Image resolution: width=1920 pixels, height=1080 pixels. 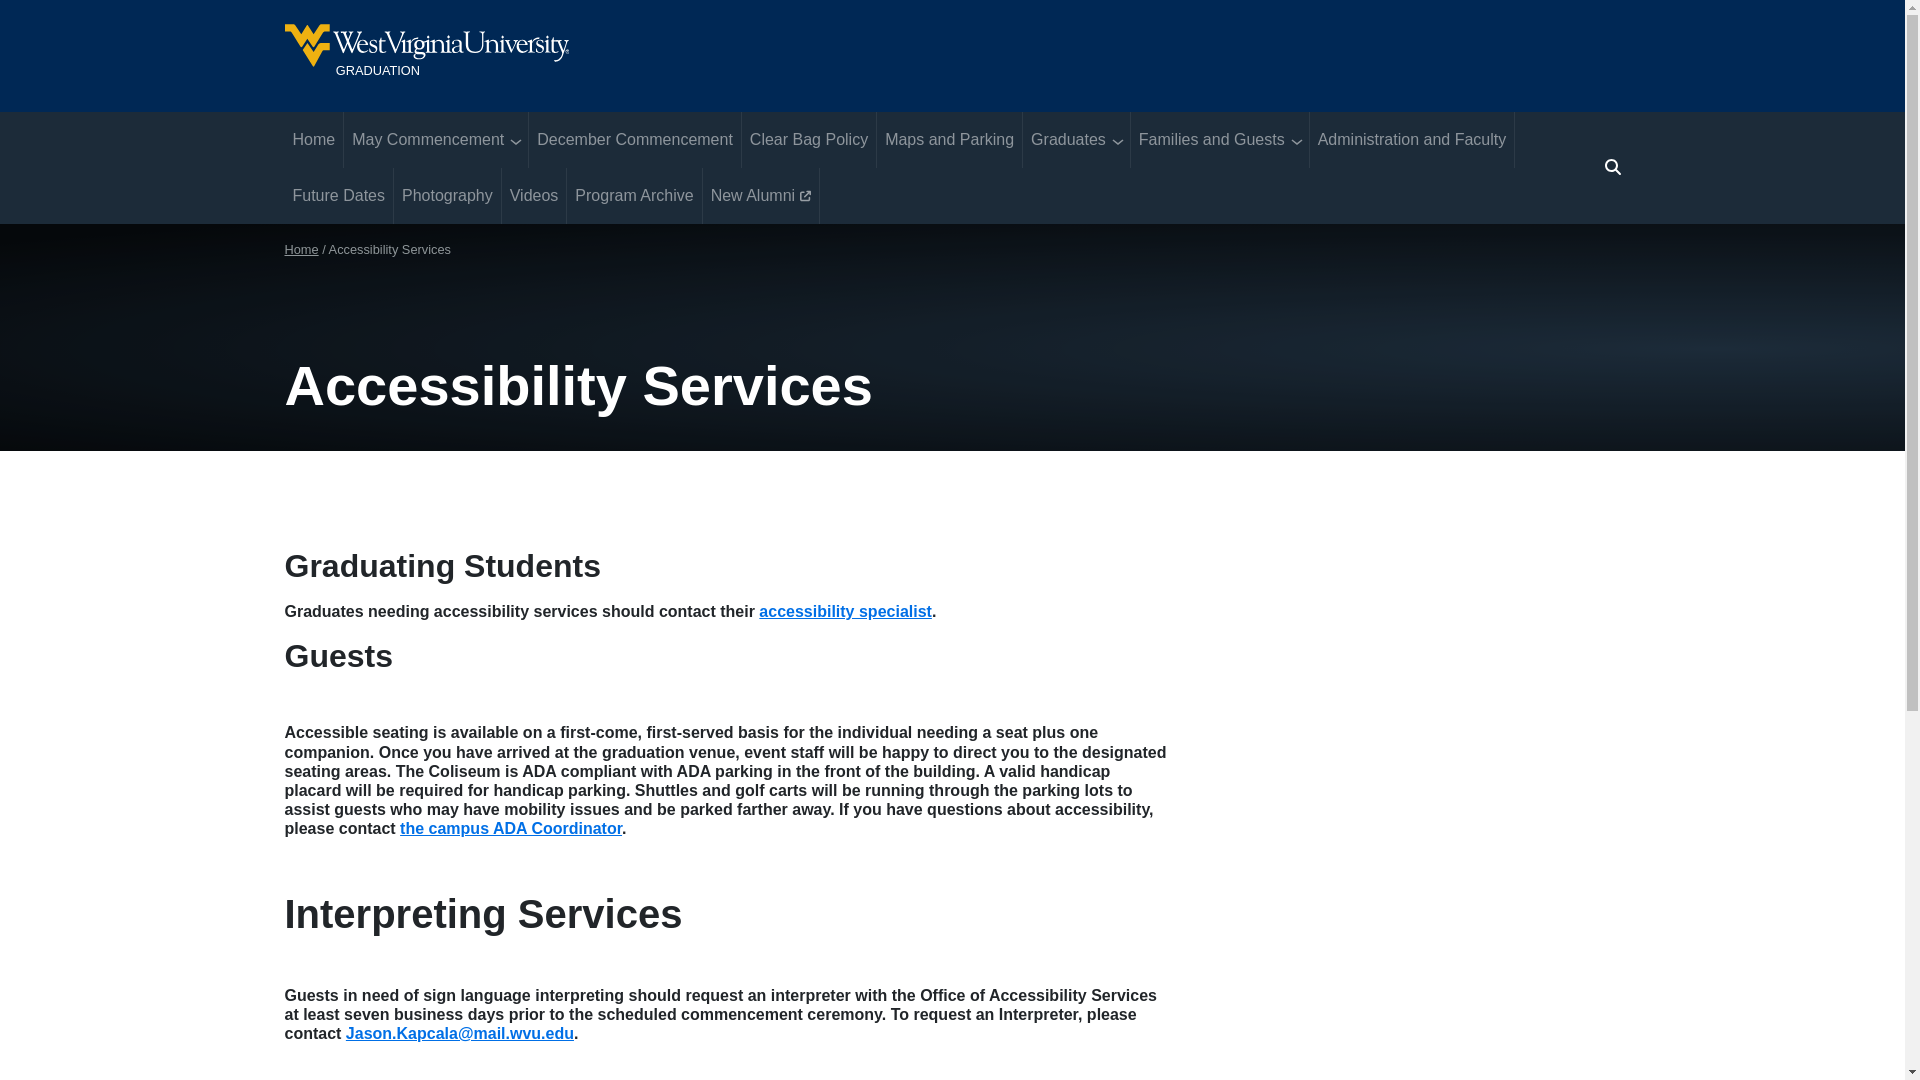 What do you see at coordinates (338, 196) in the screenshot?
I see `Future Dates` at bounding box center [338, 196].